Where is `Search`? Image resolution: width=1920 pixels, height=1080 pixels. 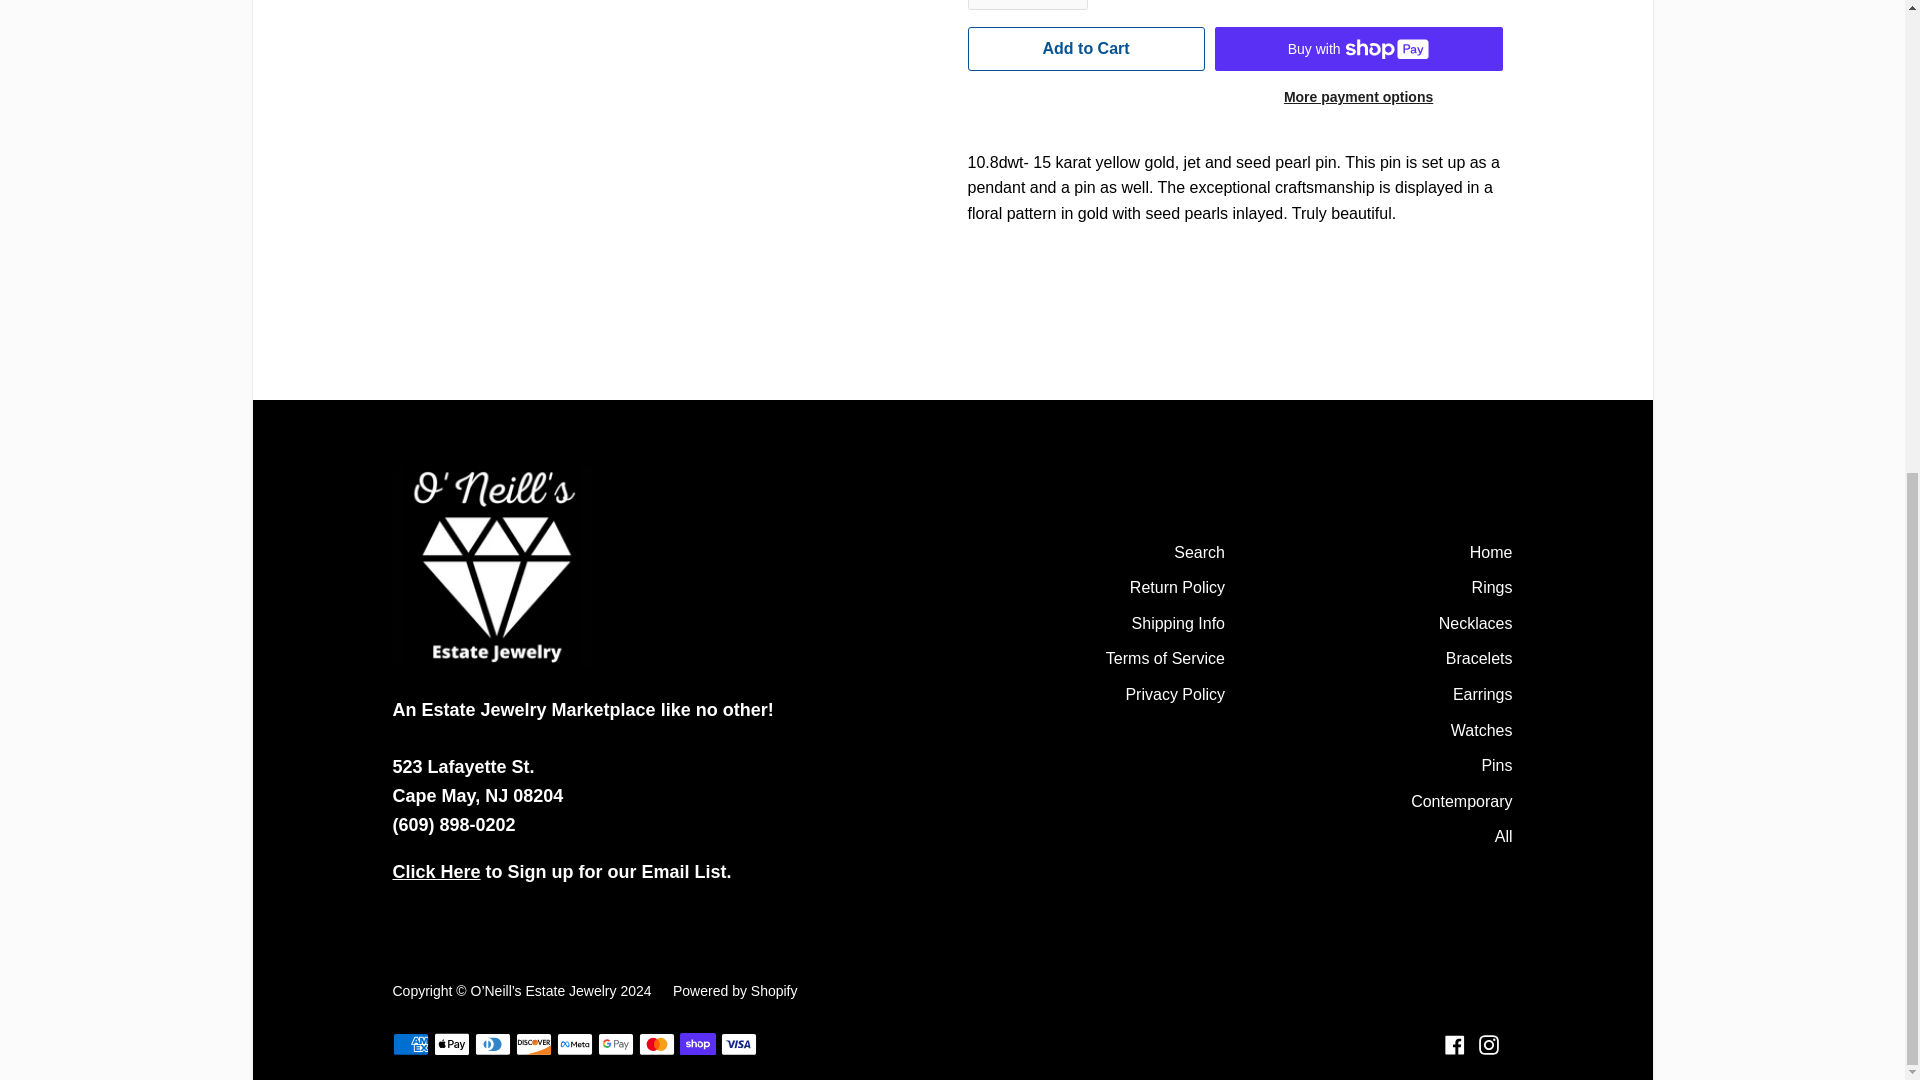 Search is located at coordinates (1198, 554).